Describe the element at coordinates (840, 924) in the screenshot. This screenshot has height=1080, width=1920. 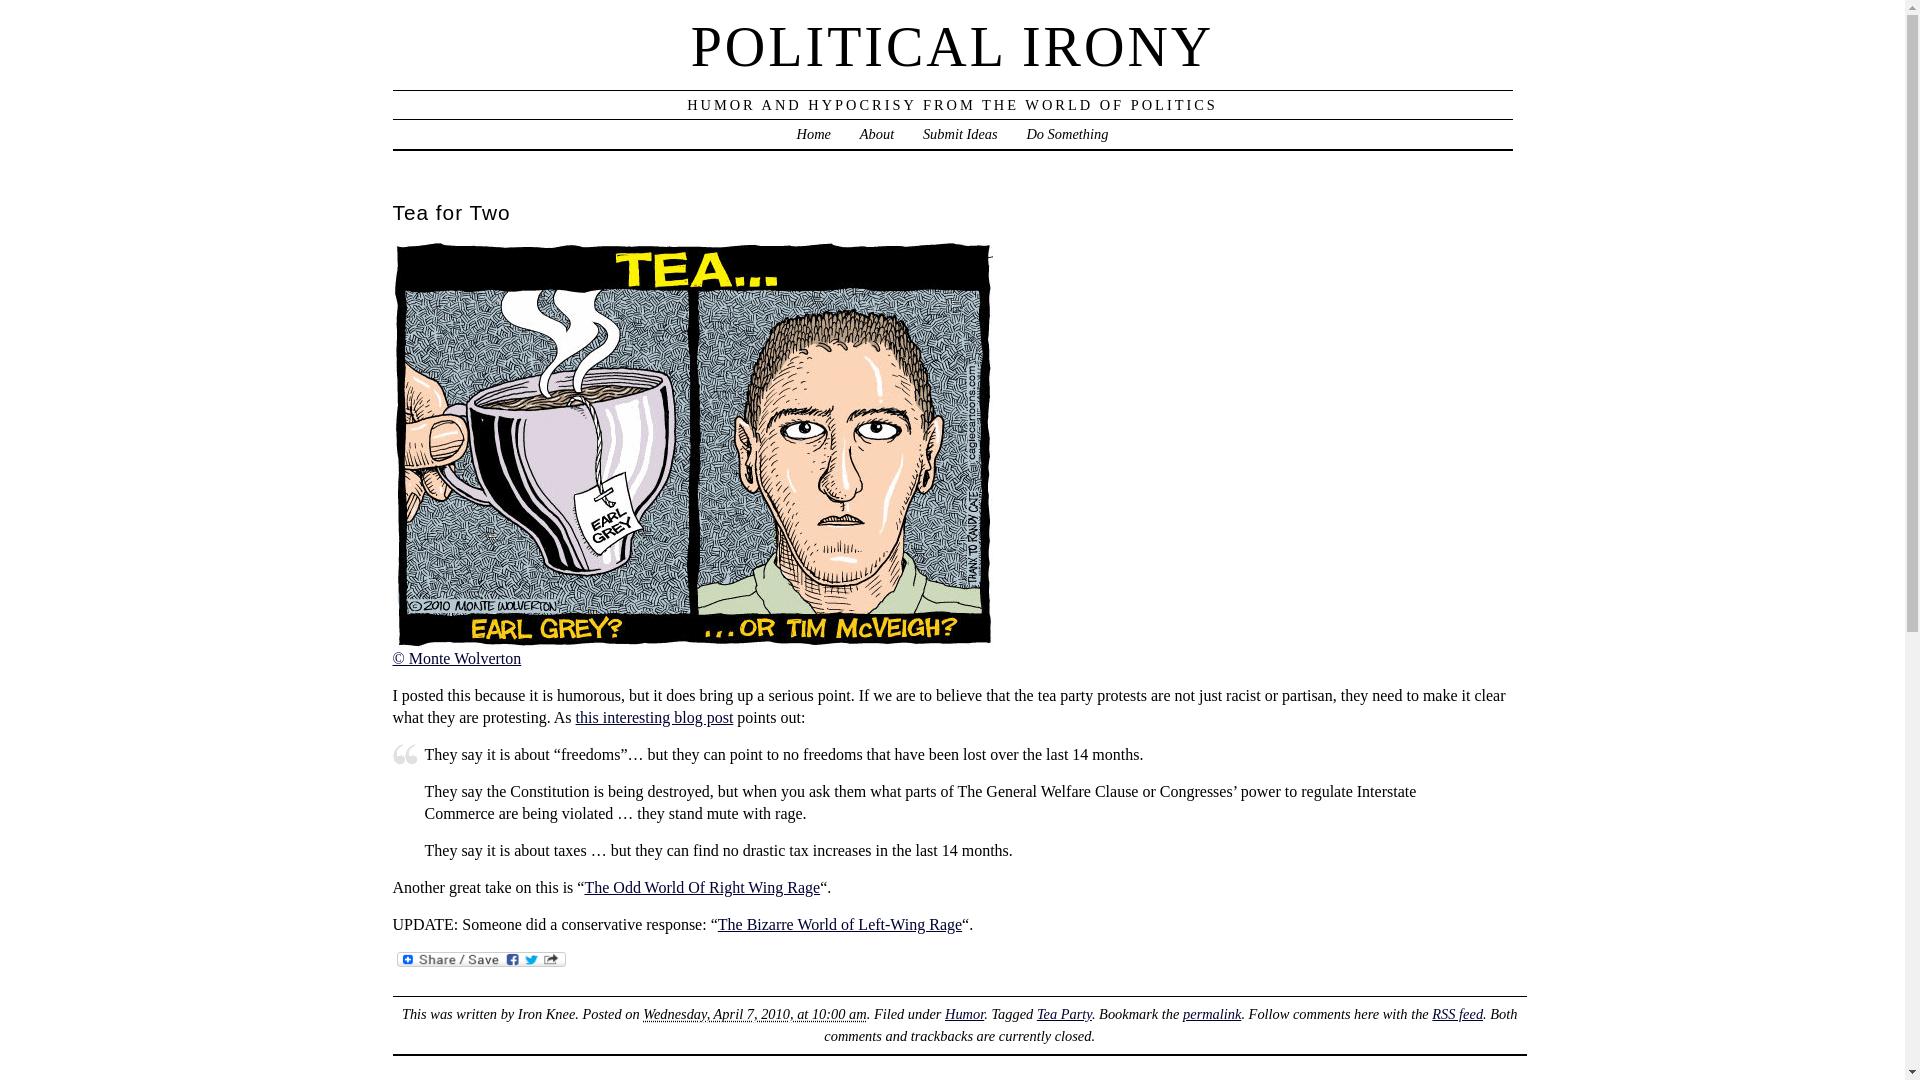
I see `The Bizarre World of Left-Wing Rage` at that location.